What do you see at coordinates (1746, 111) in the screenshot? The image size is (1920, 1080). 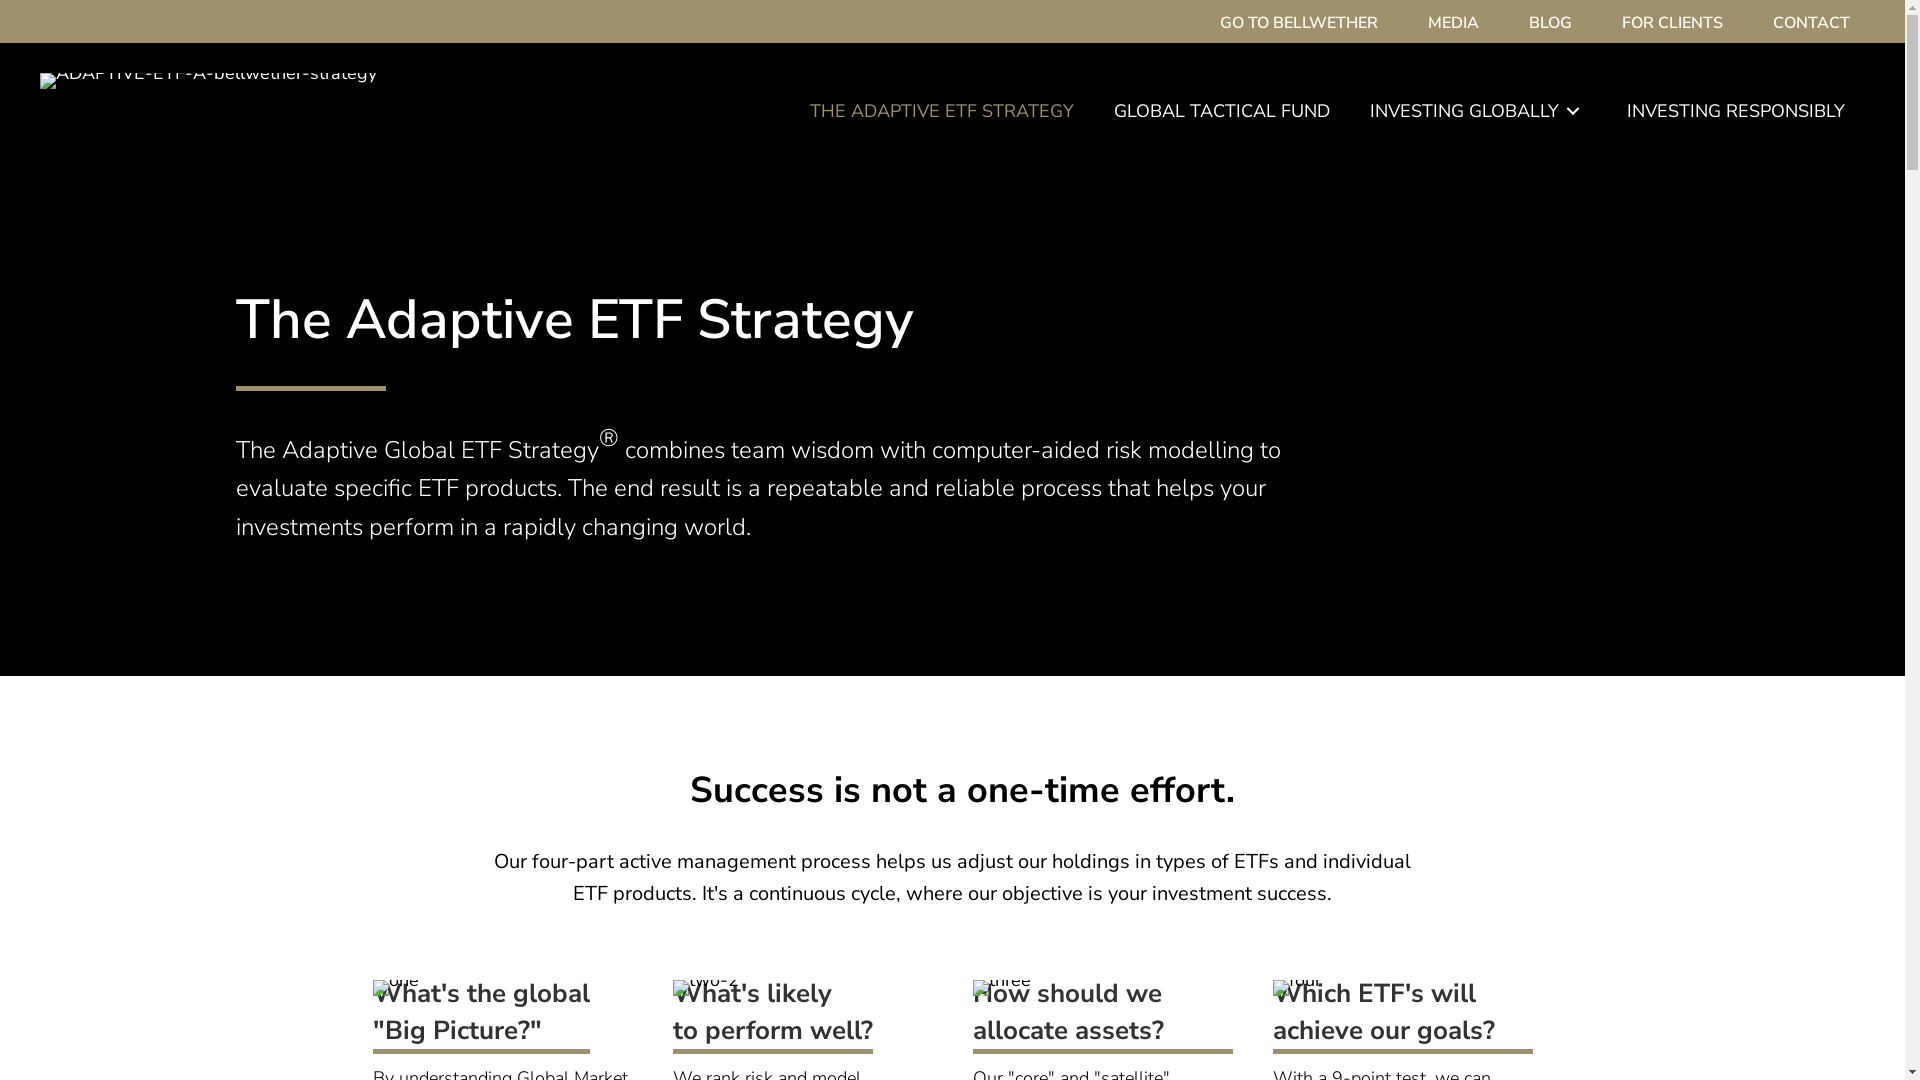 I see `INVESTING RESPONSIBLY` at bounding box center [1746, 111].